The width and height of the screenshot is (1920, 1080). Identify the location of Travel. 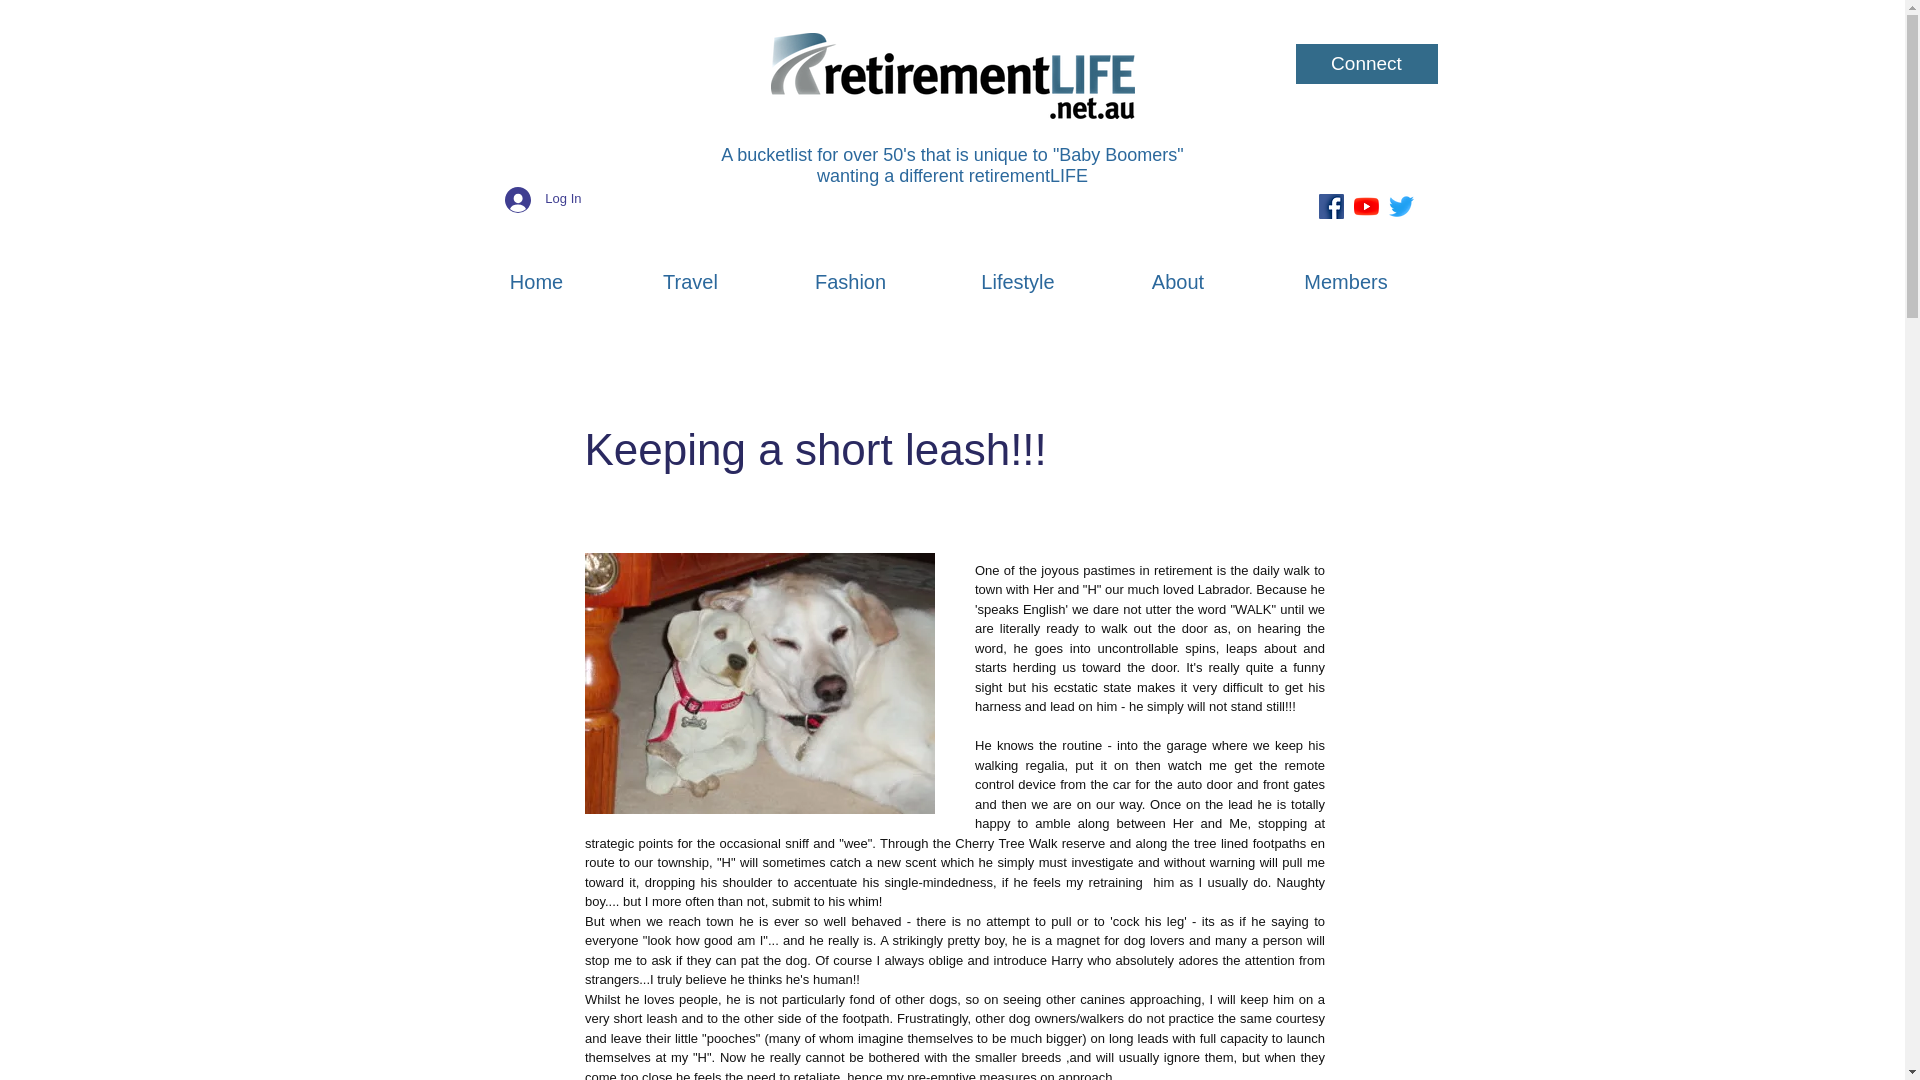
(690, 272).